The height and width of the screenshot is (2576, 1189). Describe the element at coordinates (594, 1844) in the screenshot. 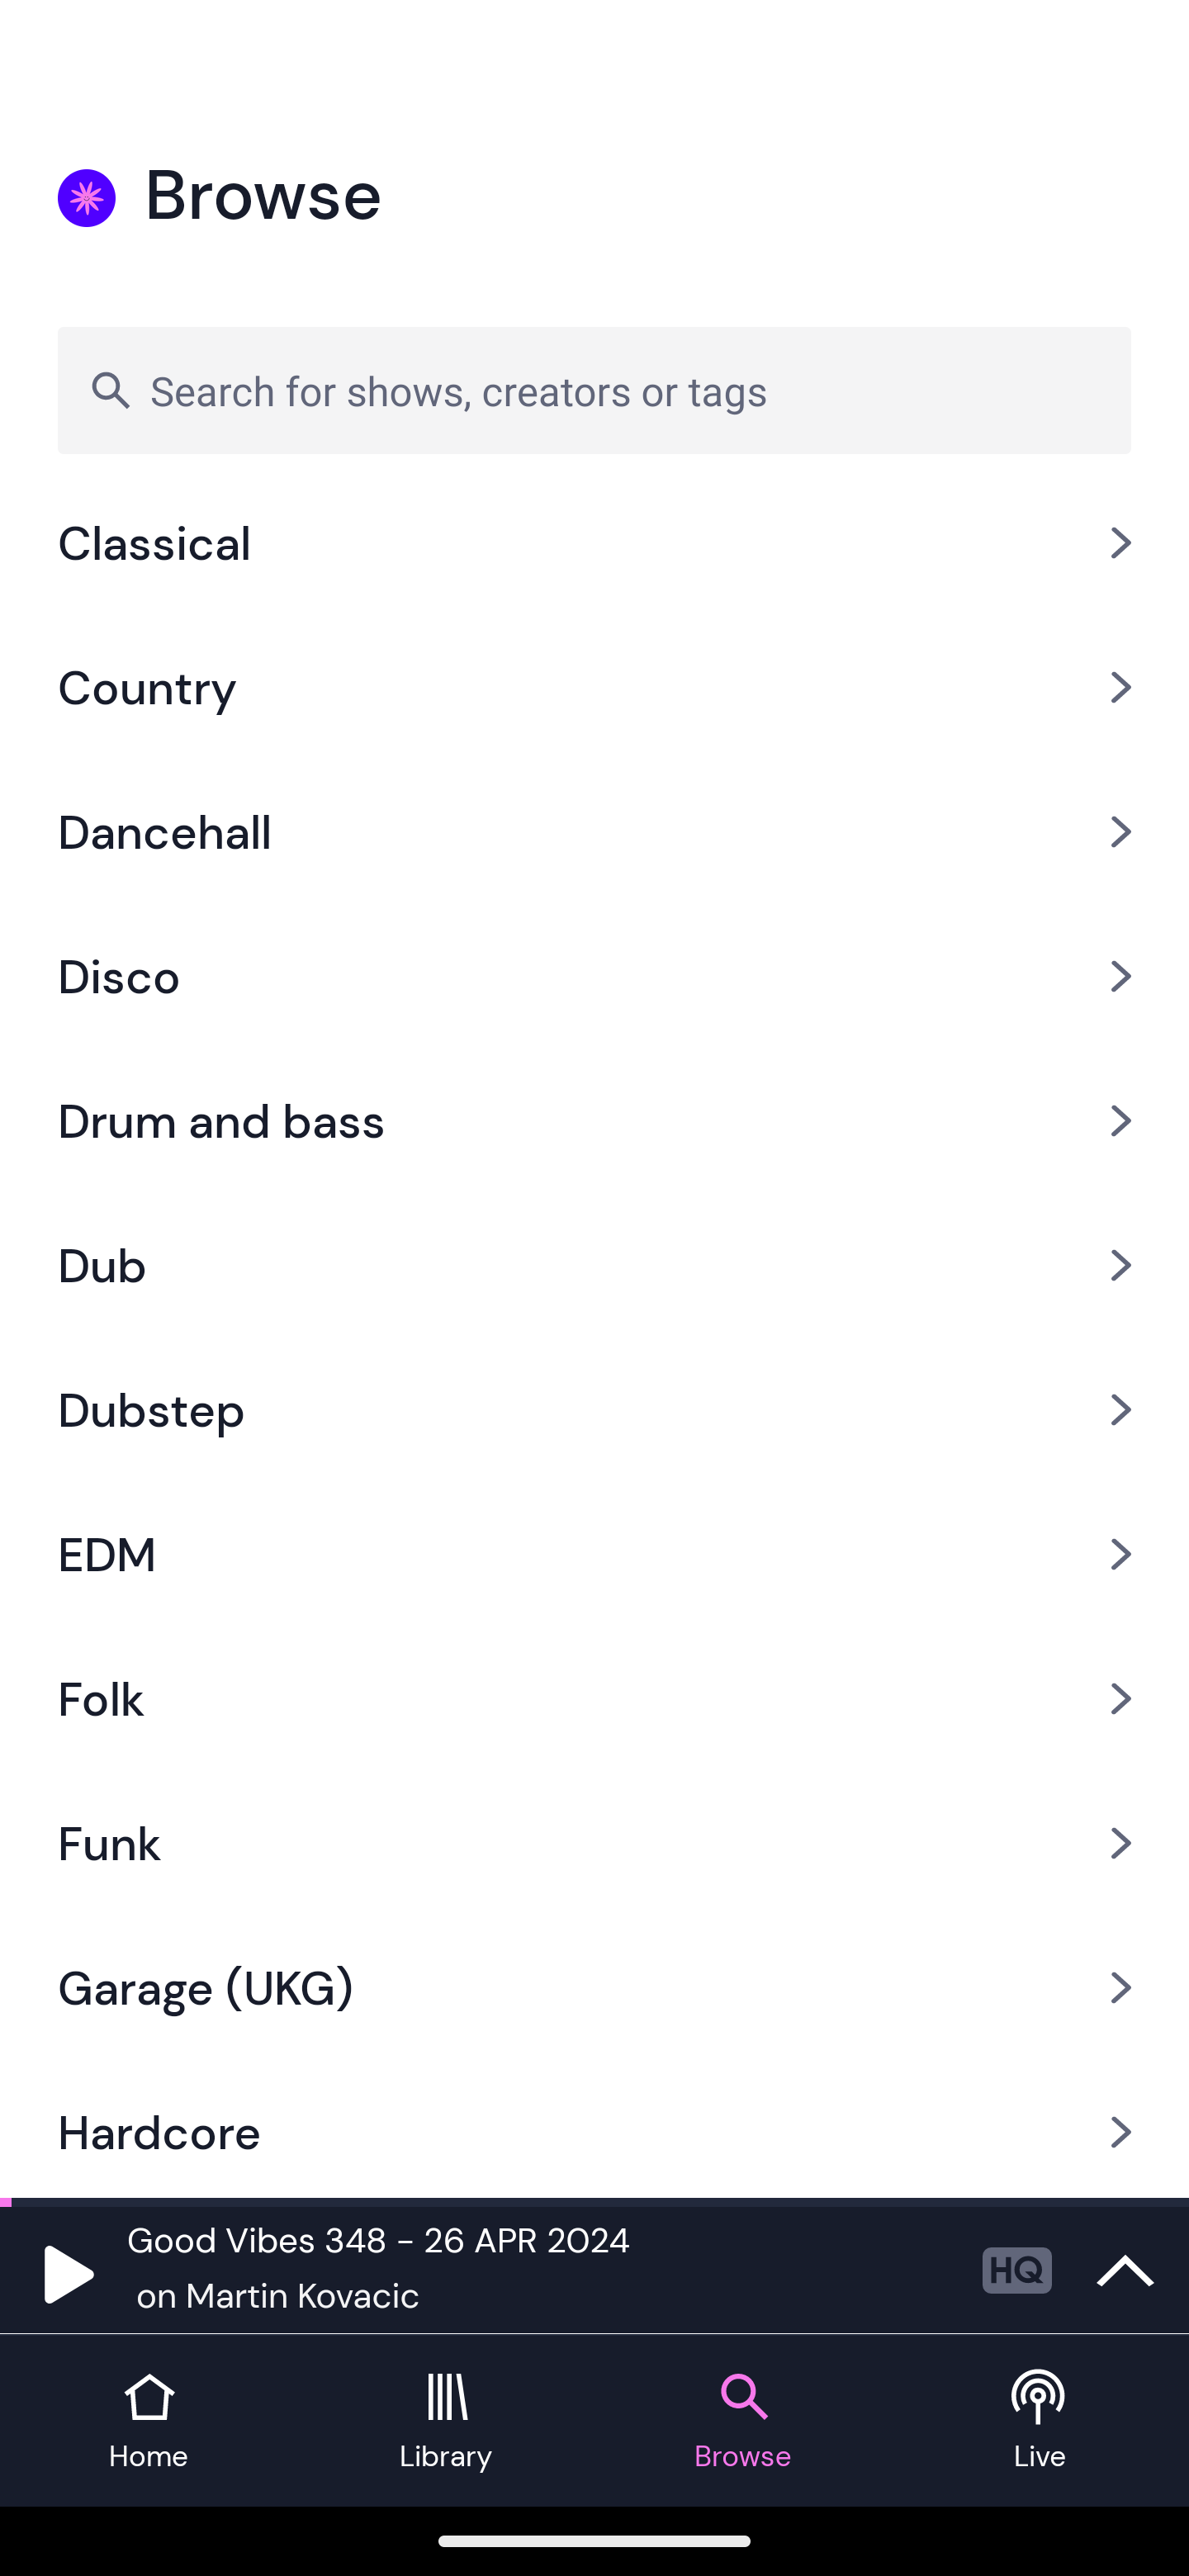

I see `Funk` at that location.